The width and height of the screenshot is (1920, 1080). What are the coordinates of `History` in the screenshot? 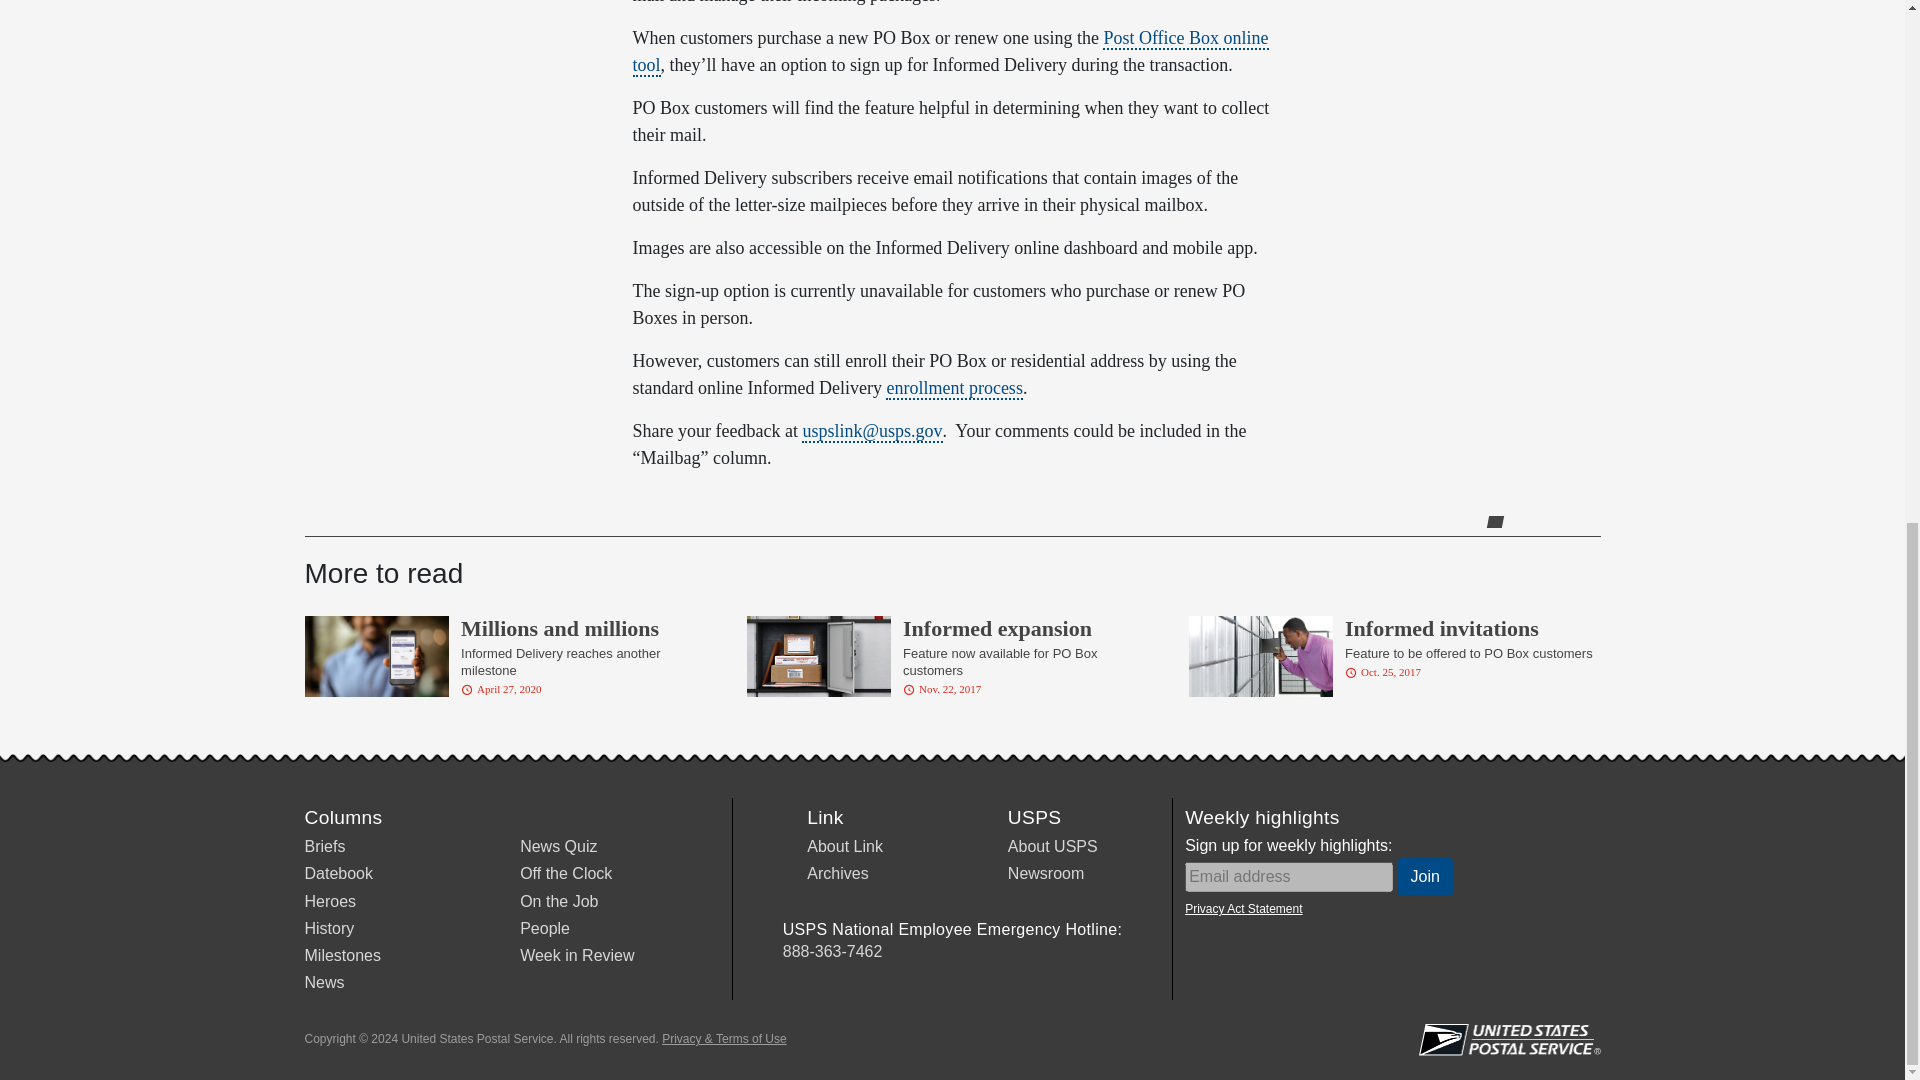 It's located at (328, 928).